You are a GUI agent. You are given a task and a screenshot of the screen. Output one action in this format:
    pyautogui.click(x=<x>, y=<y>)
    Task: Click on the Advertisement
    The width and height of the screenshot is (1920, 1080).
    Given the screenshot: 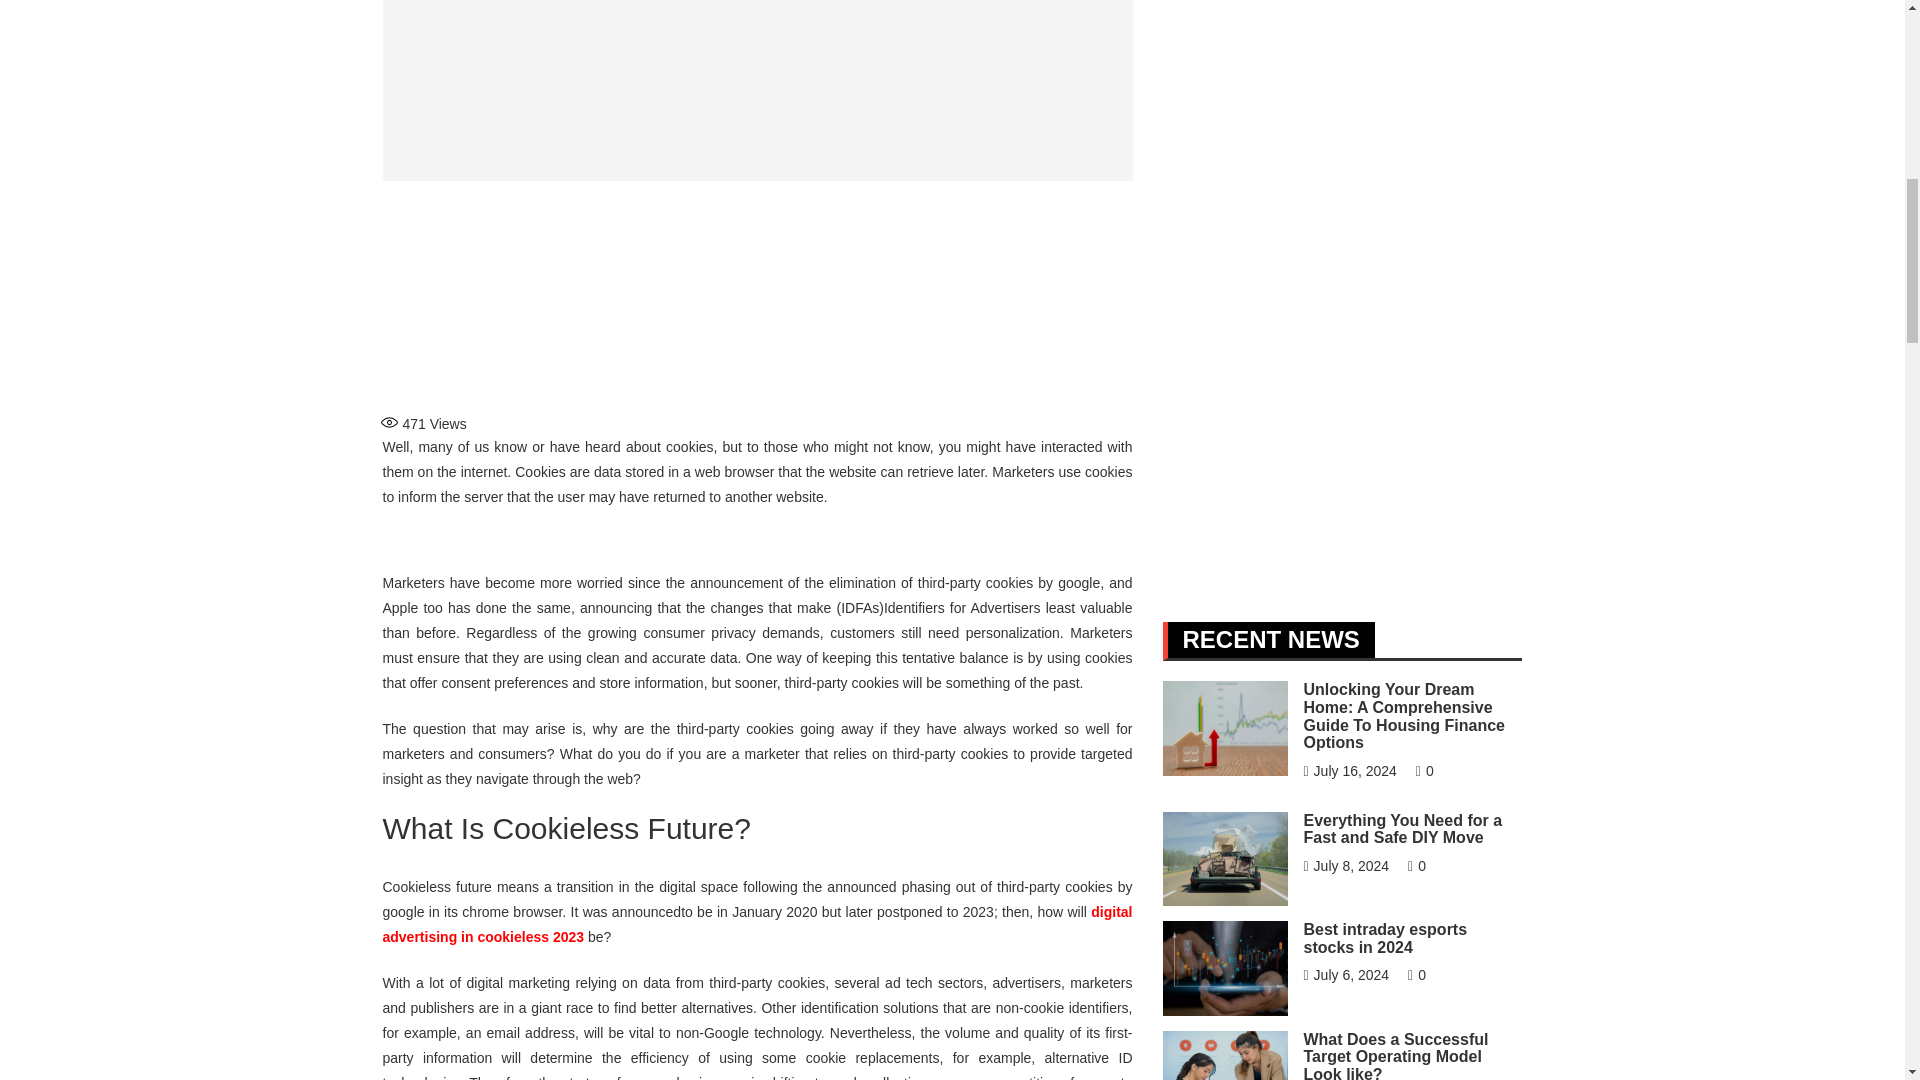 What is the action you would take?
    pyautogui.click(x=1336, y=282)
    